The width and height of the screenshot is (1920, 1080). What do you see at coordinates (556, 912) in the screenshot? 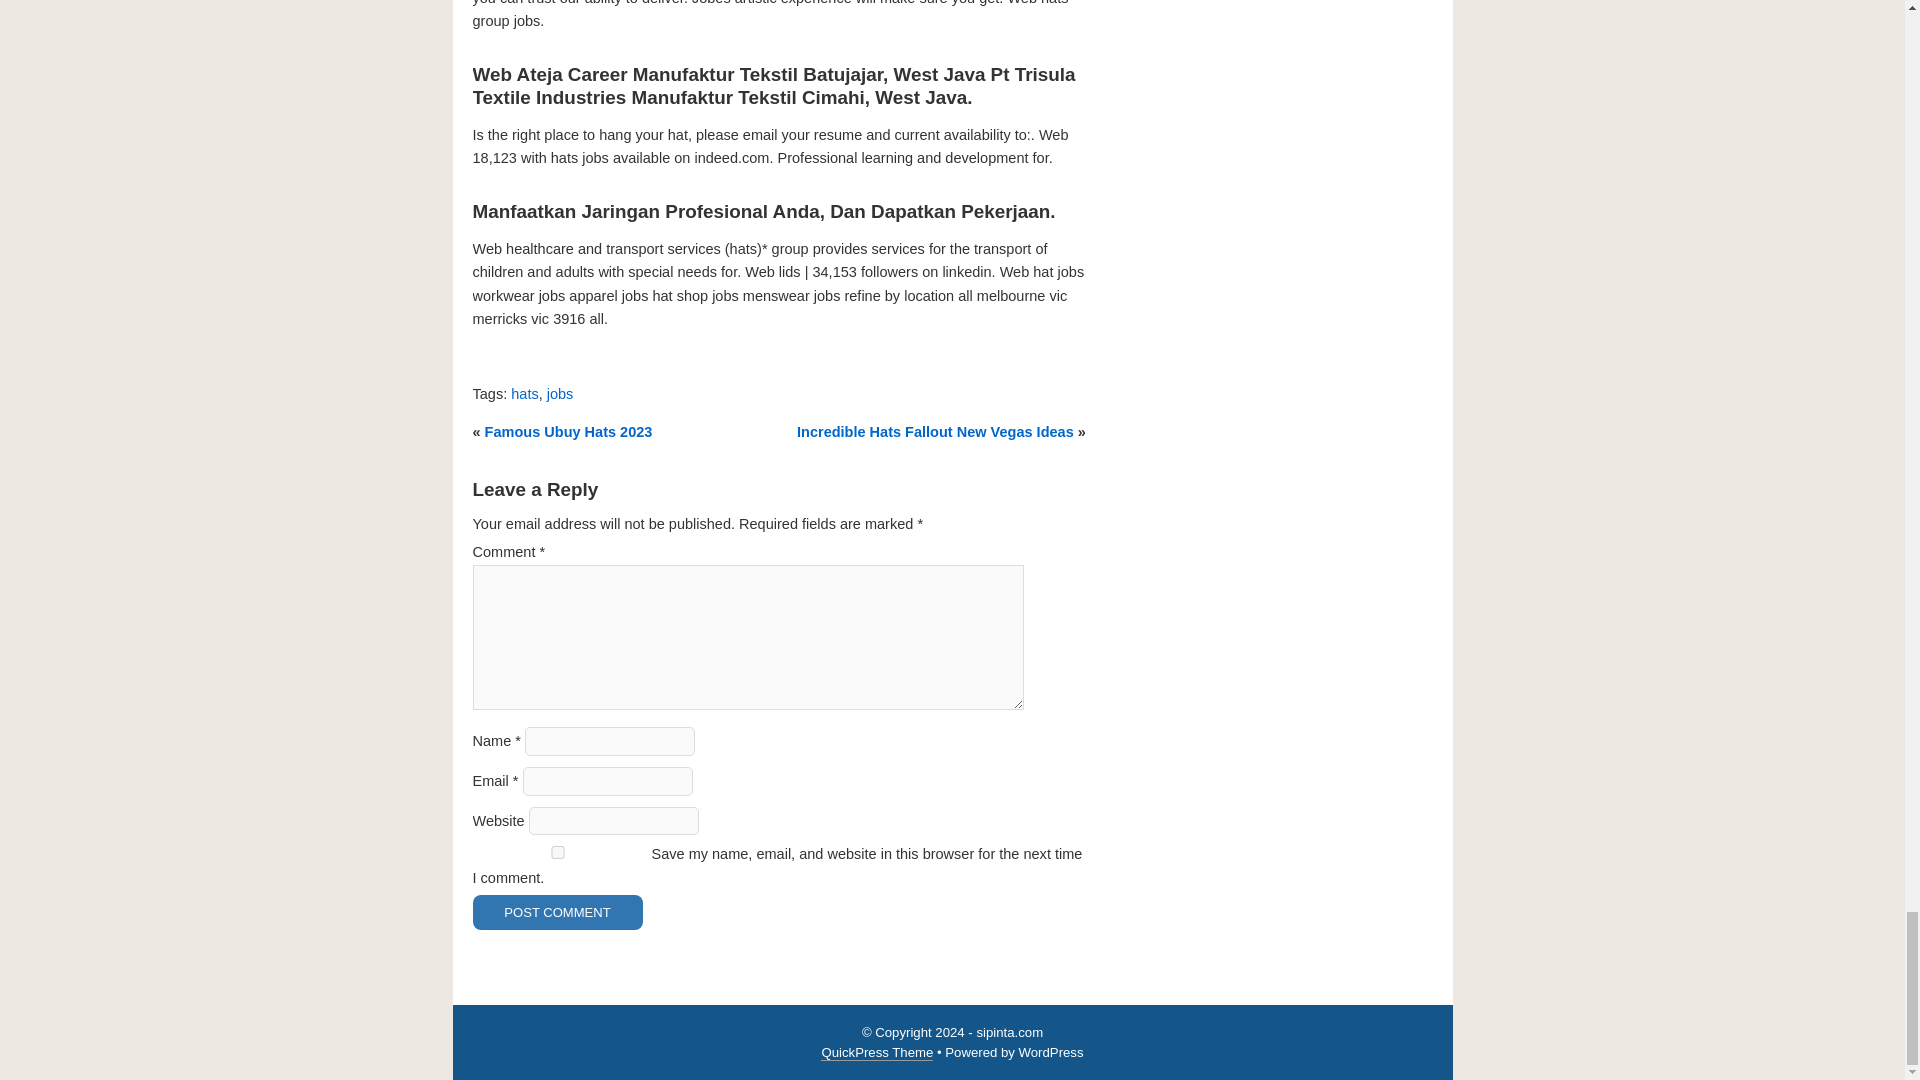
I see `Post Comment` at bounding box center [556, 912].